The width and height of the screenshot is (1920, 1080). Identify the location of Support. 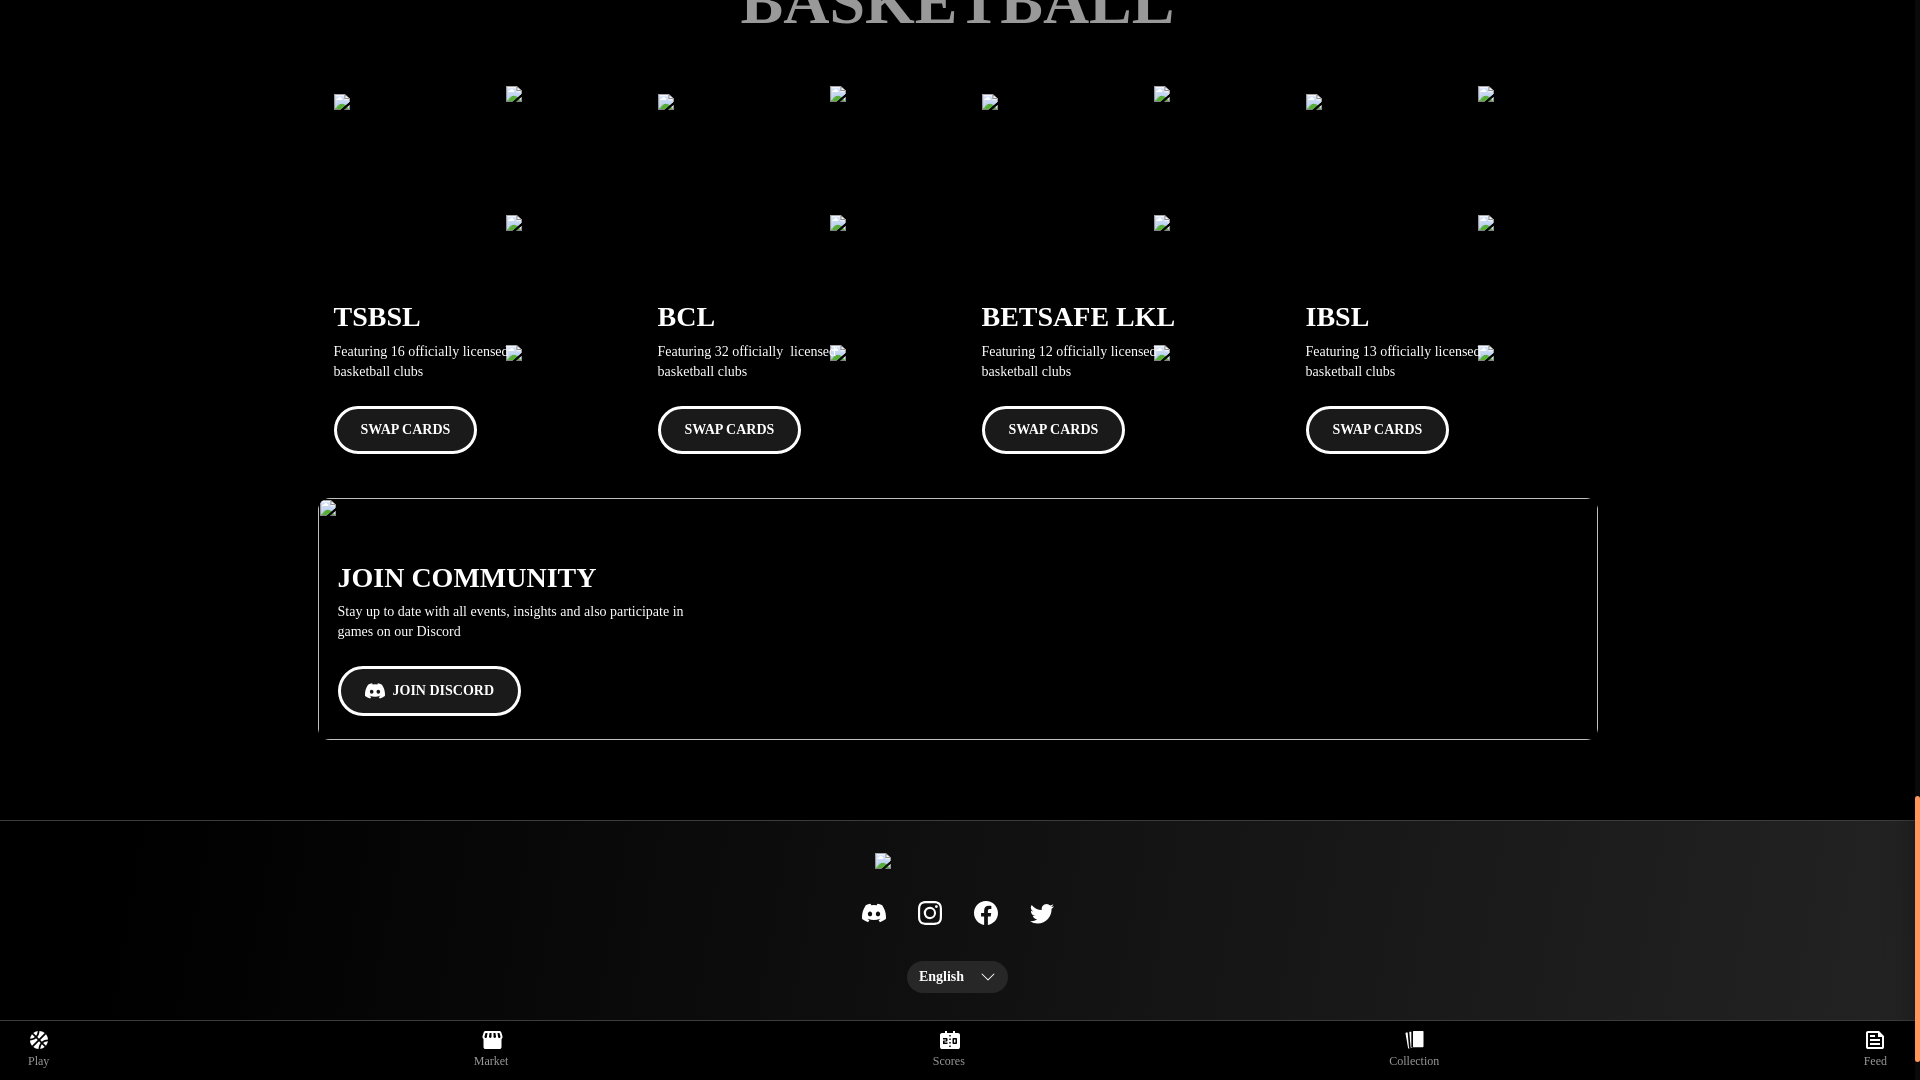
(818, 1034).